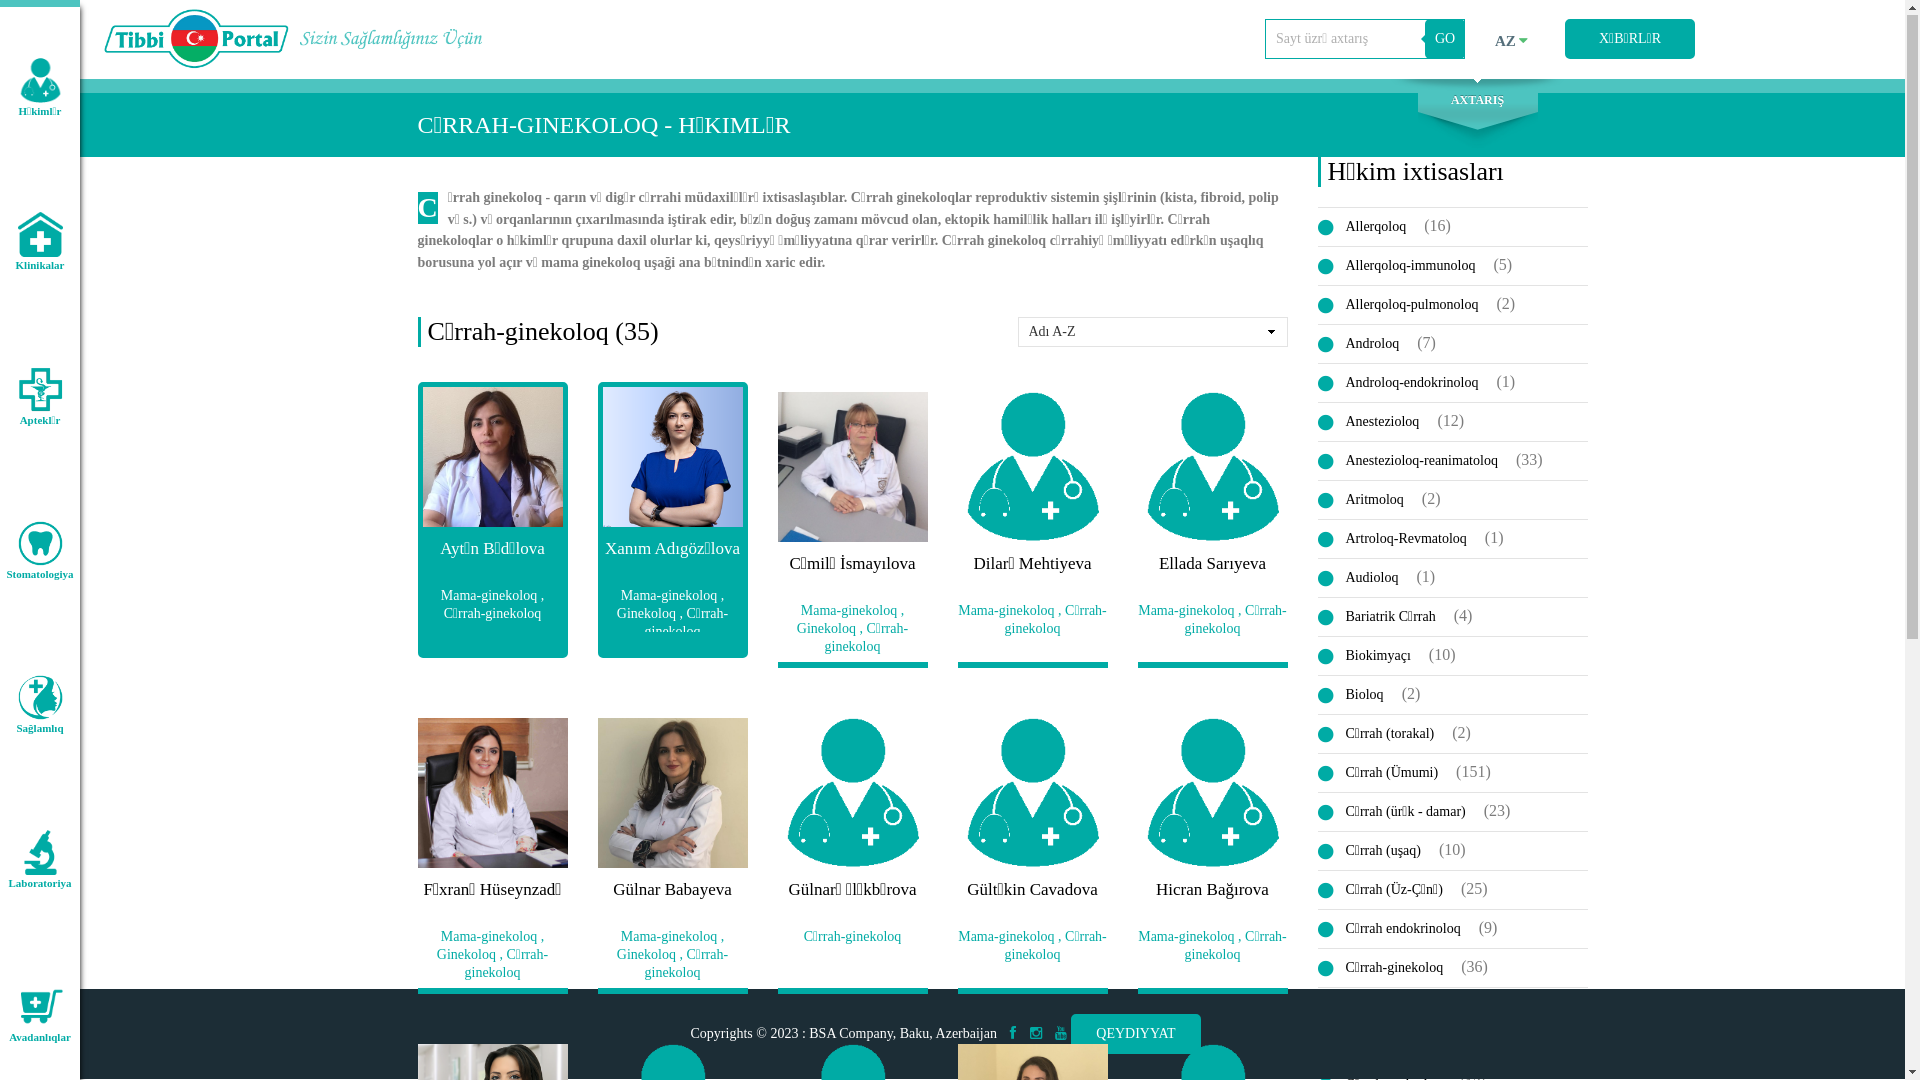 Image resolution: width=1920 pixels, height=1080 pixels. What do you see at coordinates (1445, 40) in the screenshot?
I see `GO` at bounding box center [1445, 40].